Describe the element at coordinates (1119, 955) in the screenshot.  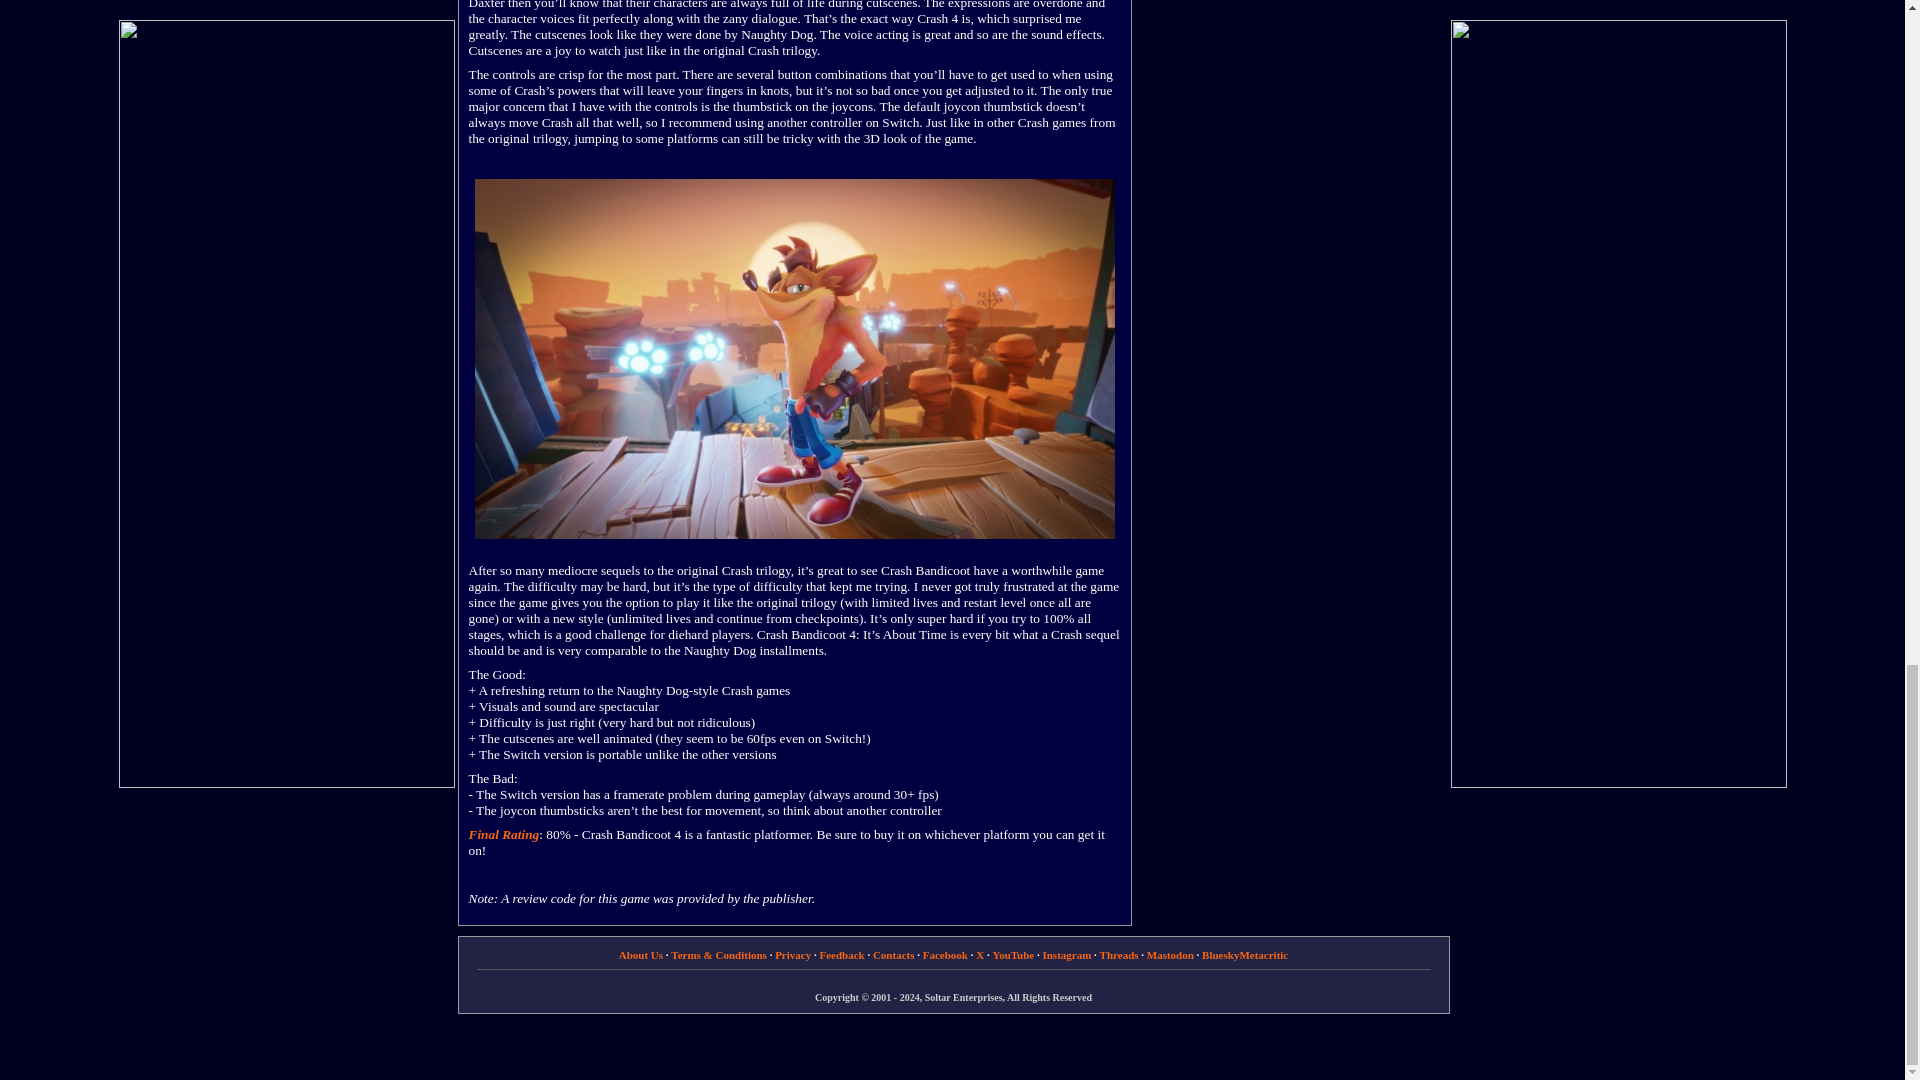
I see `Threads` at that location.